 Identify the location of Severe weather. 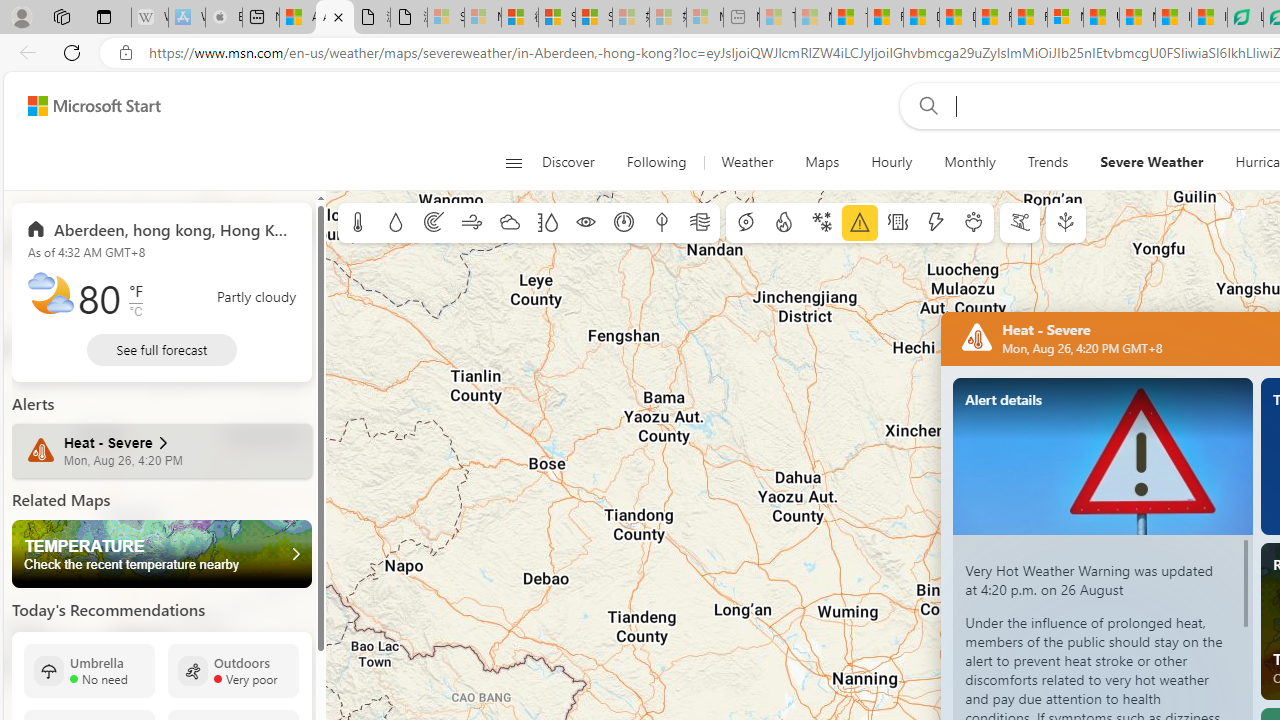
(860, 223).